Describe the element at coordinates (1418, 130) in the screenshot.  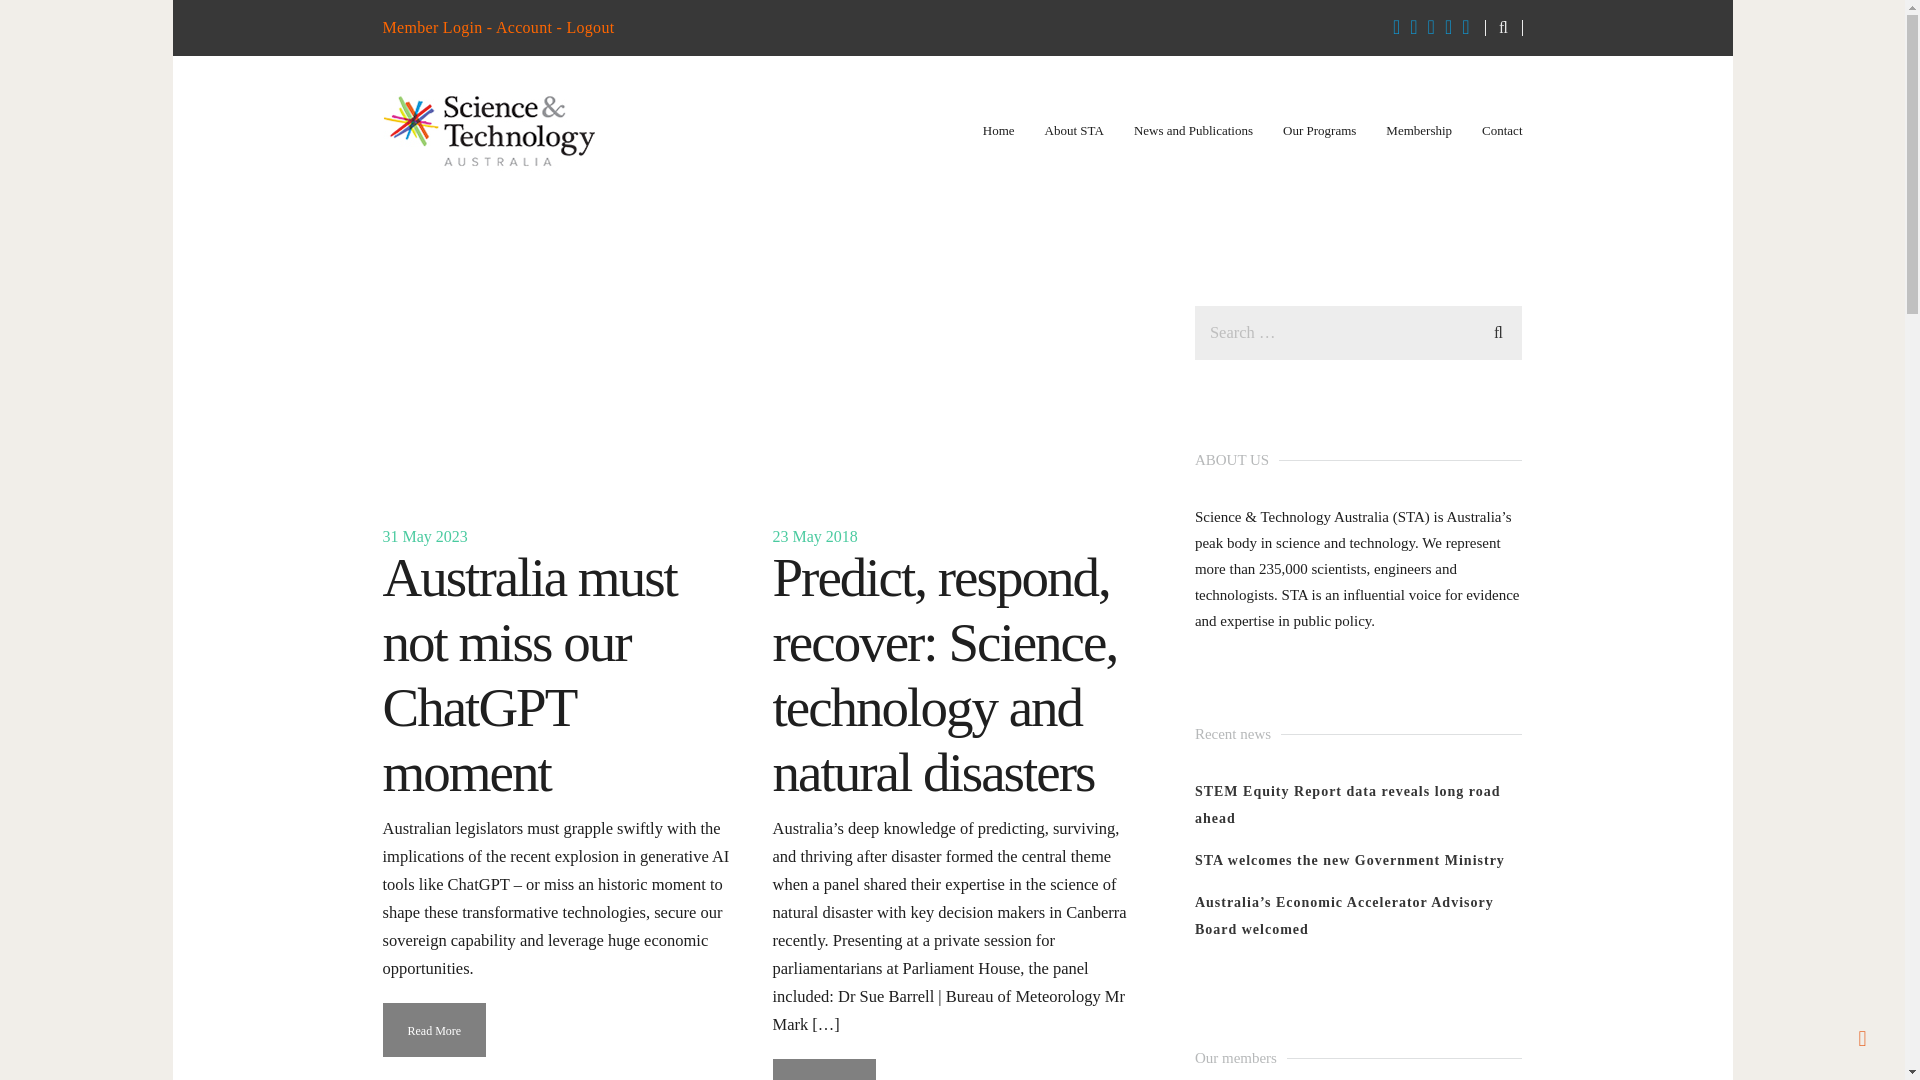
I see `Membership` at that location.